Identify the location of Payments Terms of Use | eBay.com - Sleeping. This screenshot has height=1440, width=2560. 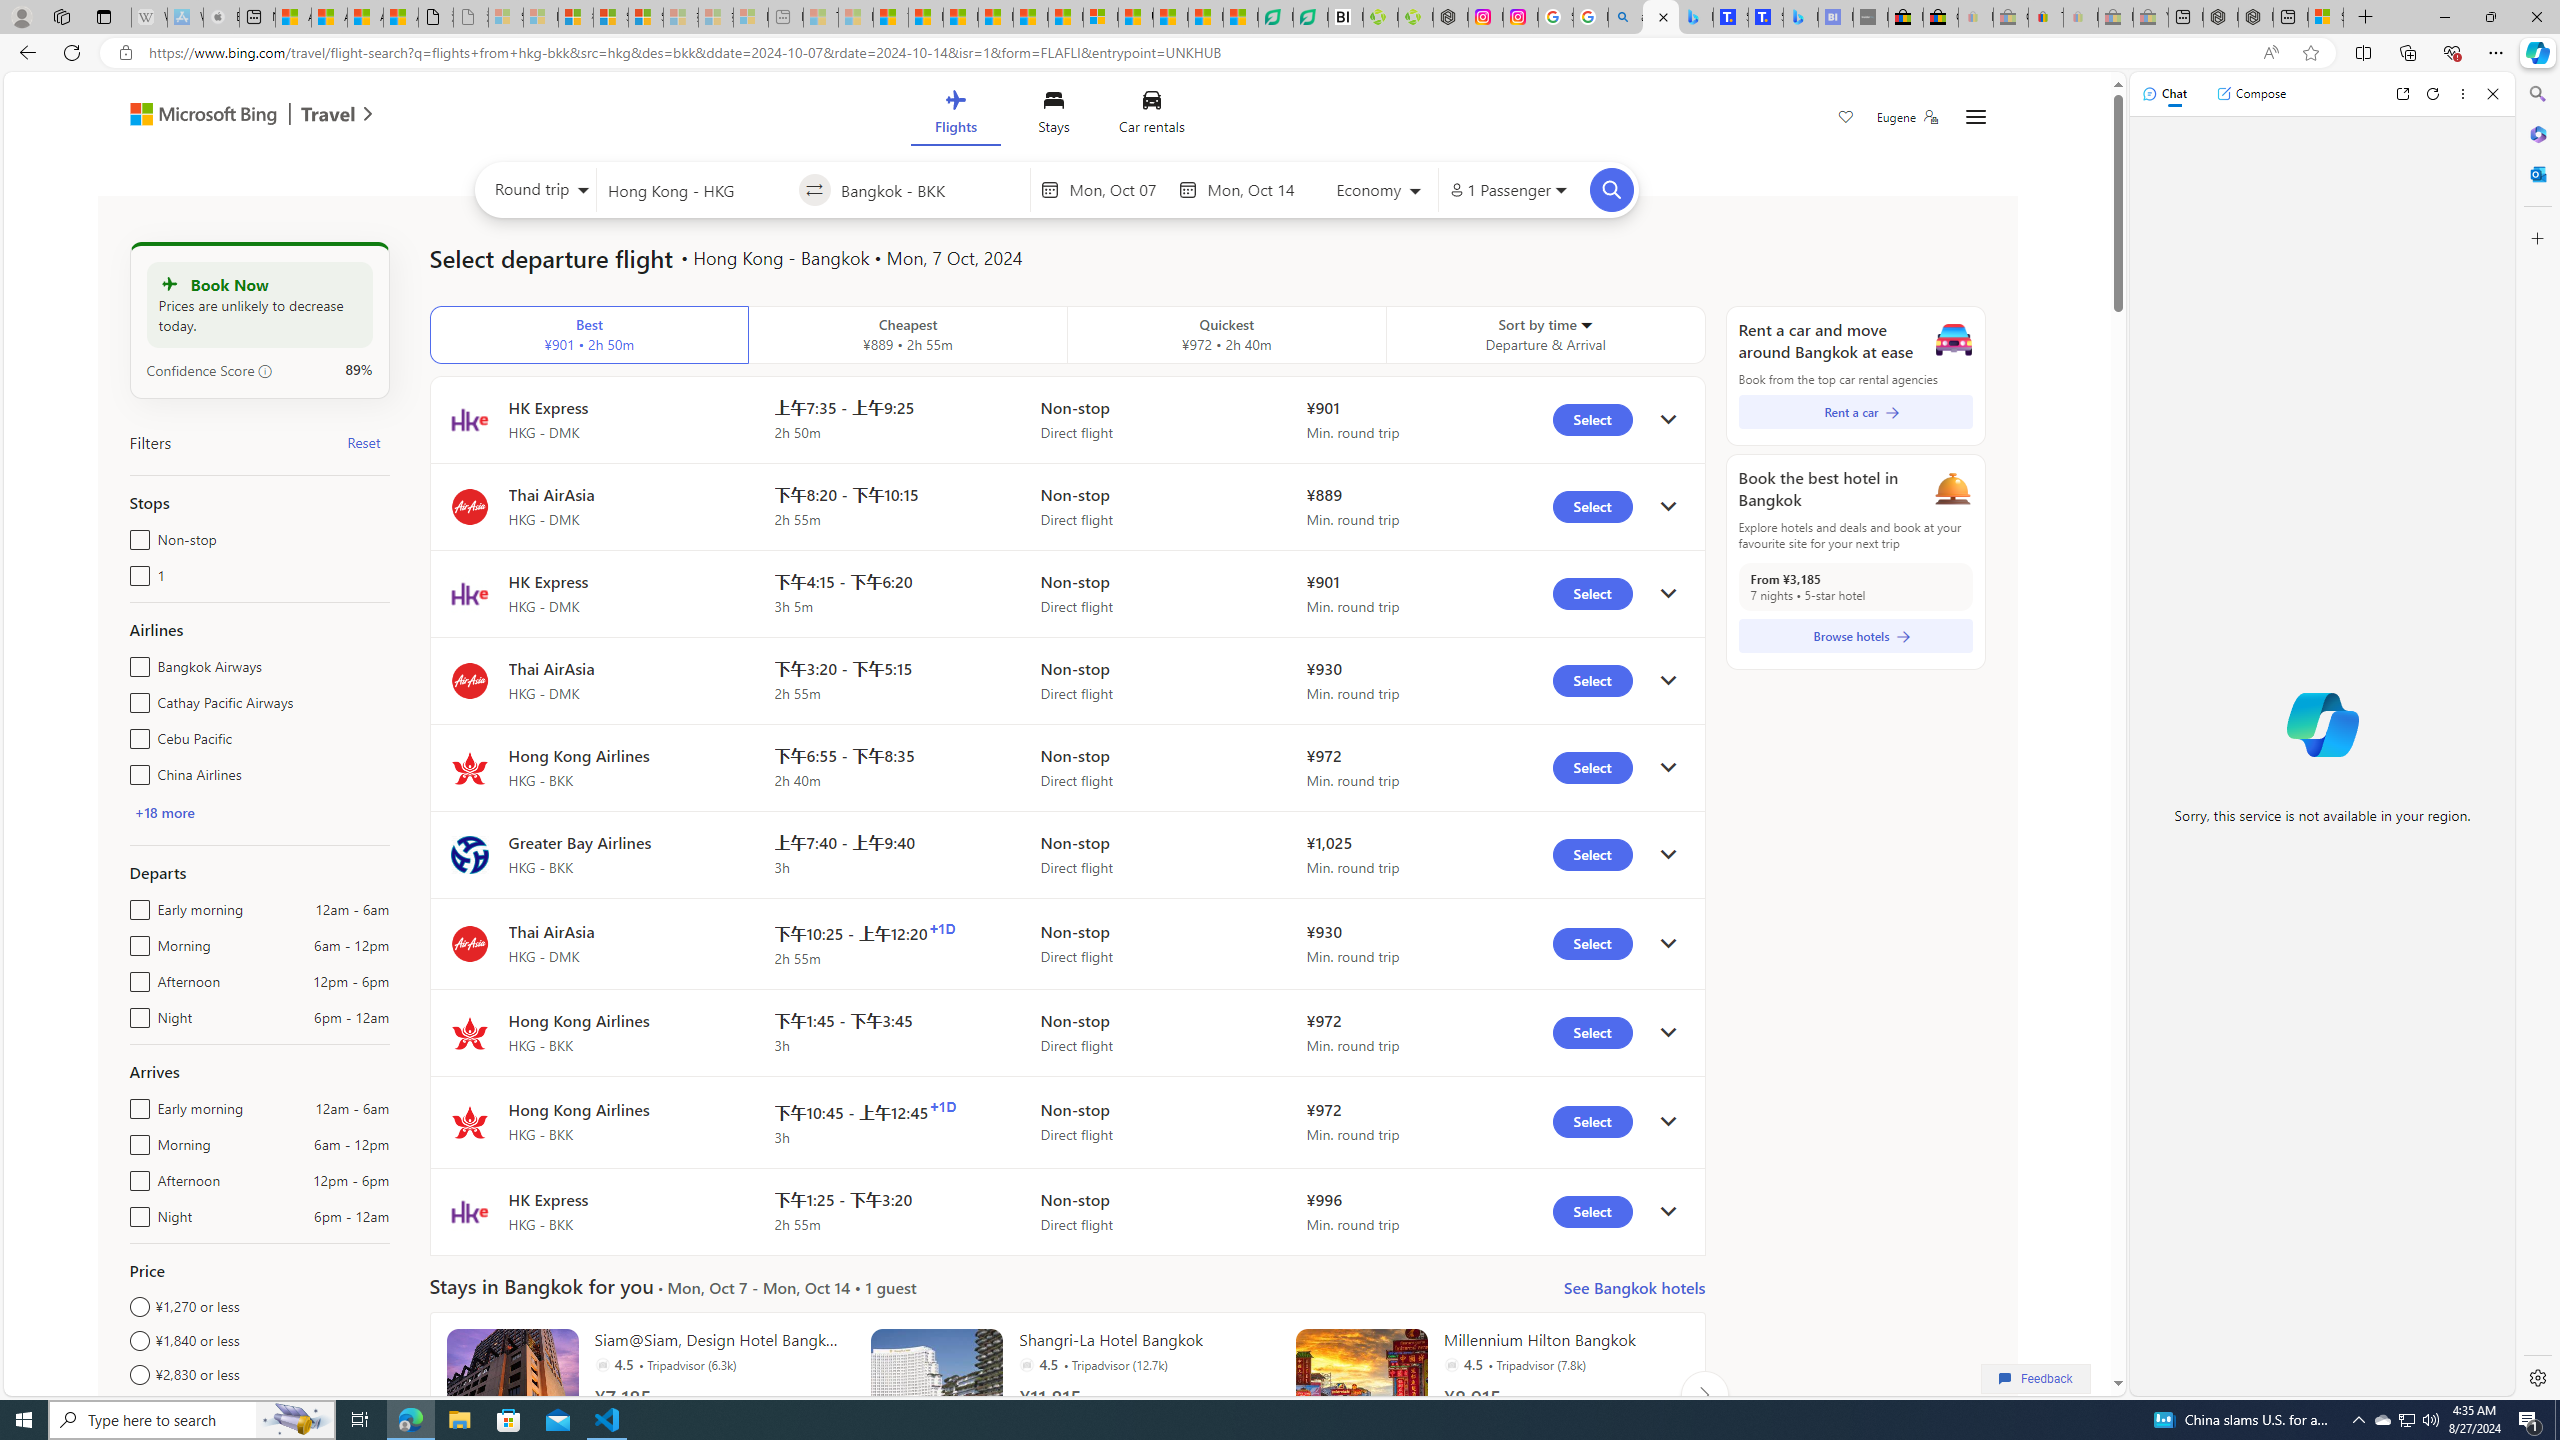
(2080, 17).